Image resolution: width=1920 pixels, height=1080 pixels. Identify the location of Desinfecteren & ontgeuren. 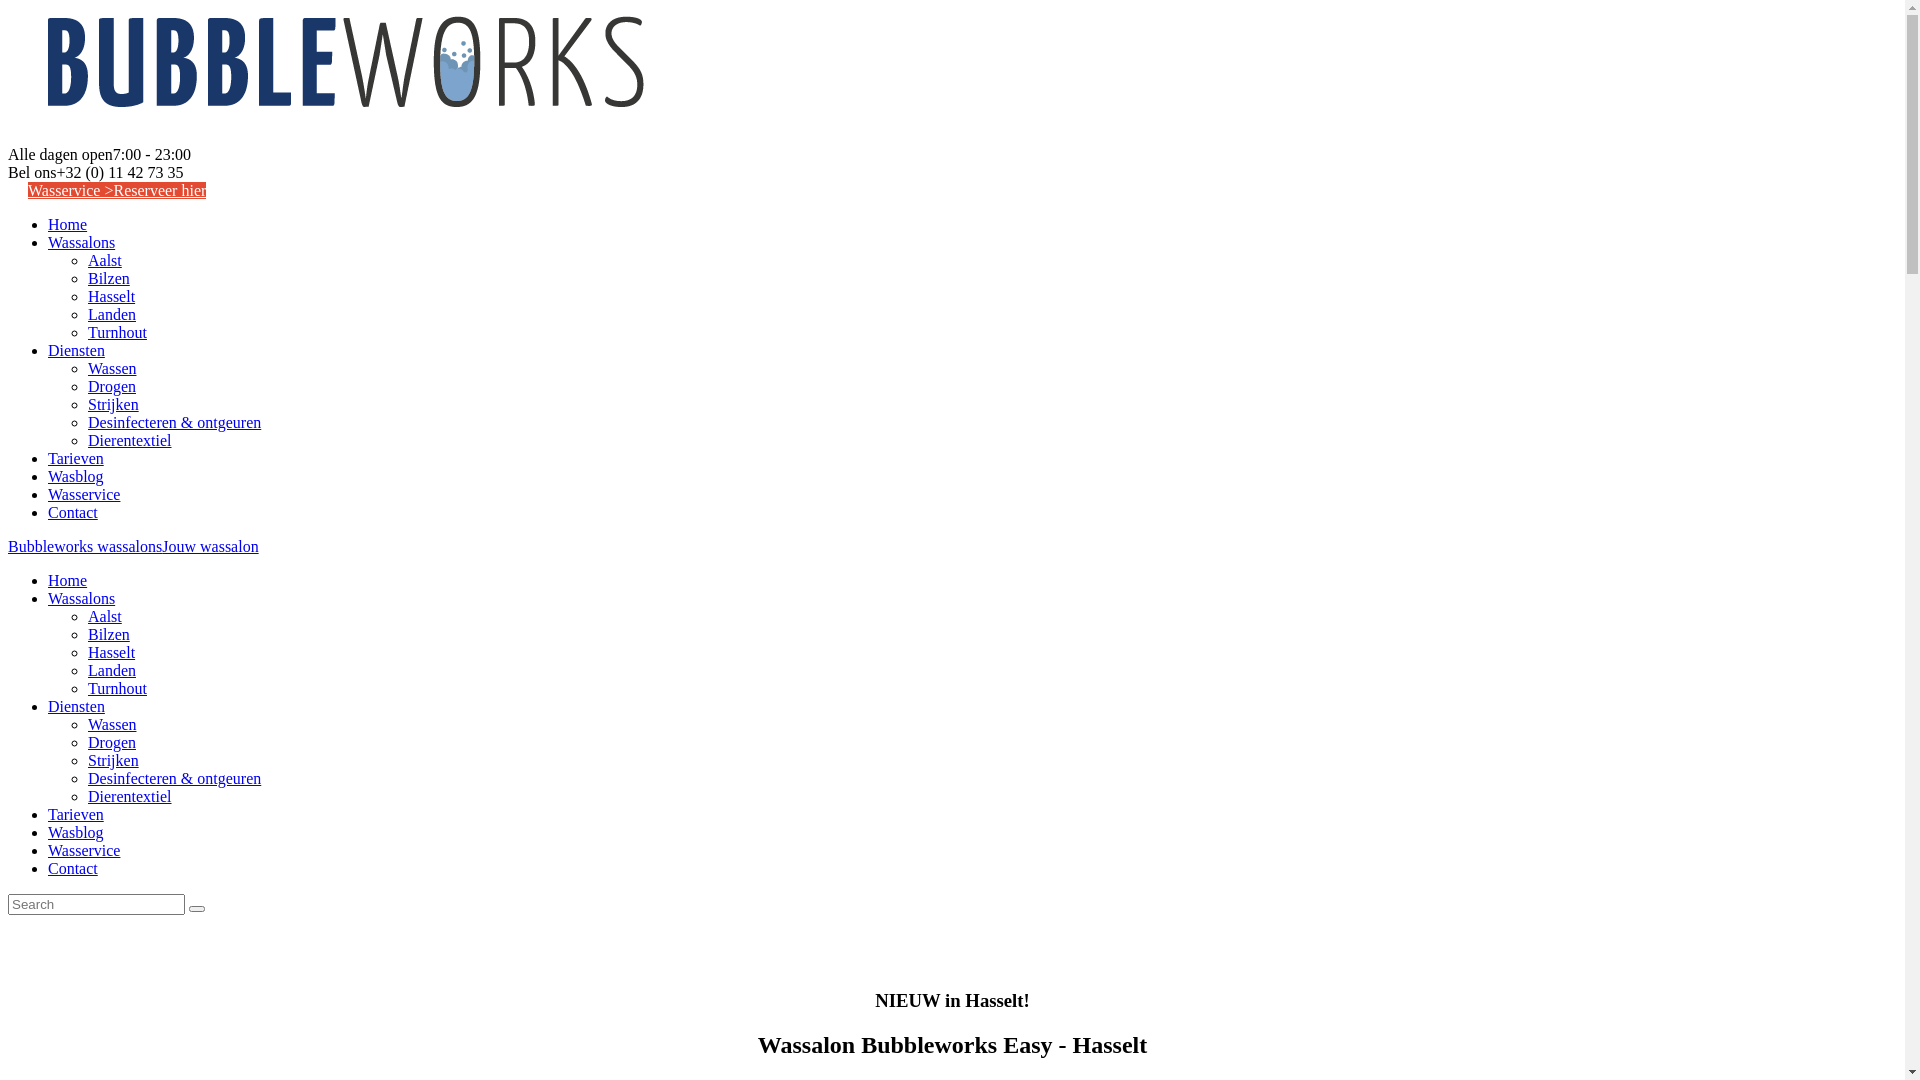
(174, 422).